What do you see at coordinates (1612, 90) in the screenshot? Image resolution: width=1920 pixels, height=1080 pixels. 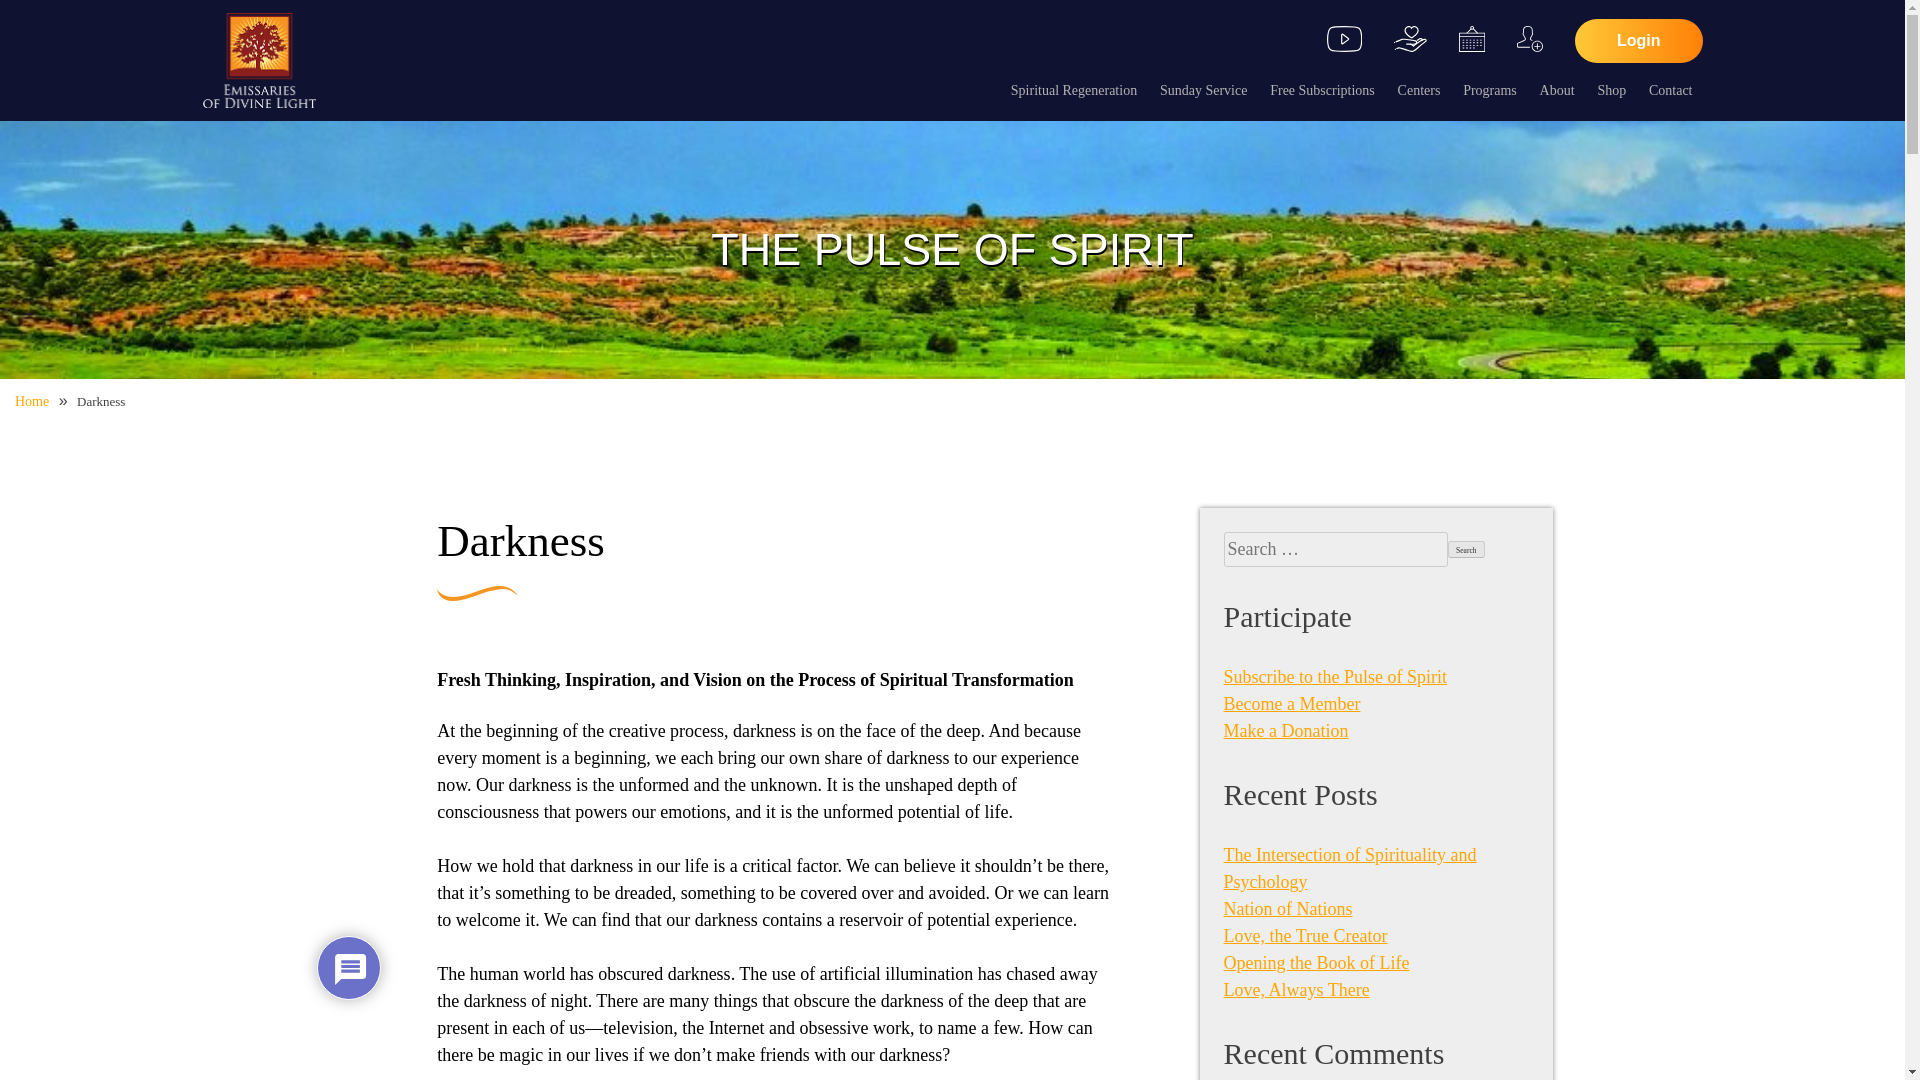 I see `Shop` at bounding box center [1612, 90].